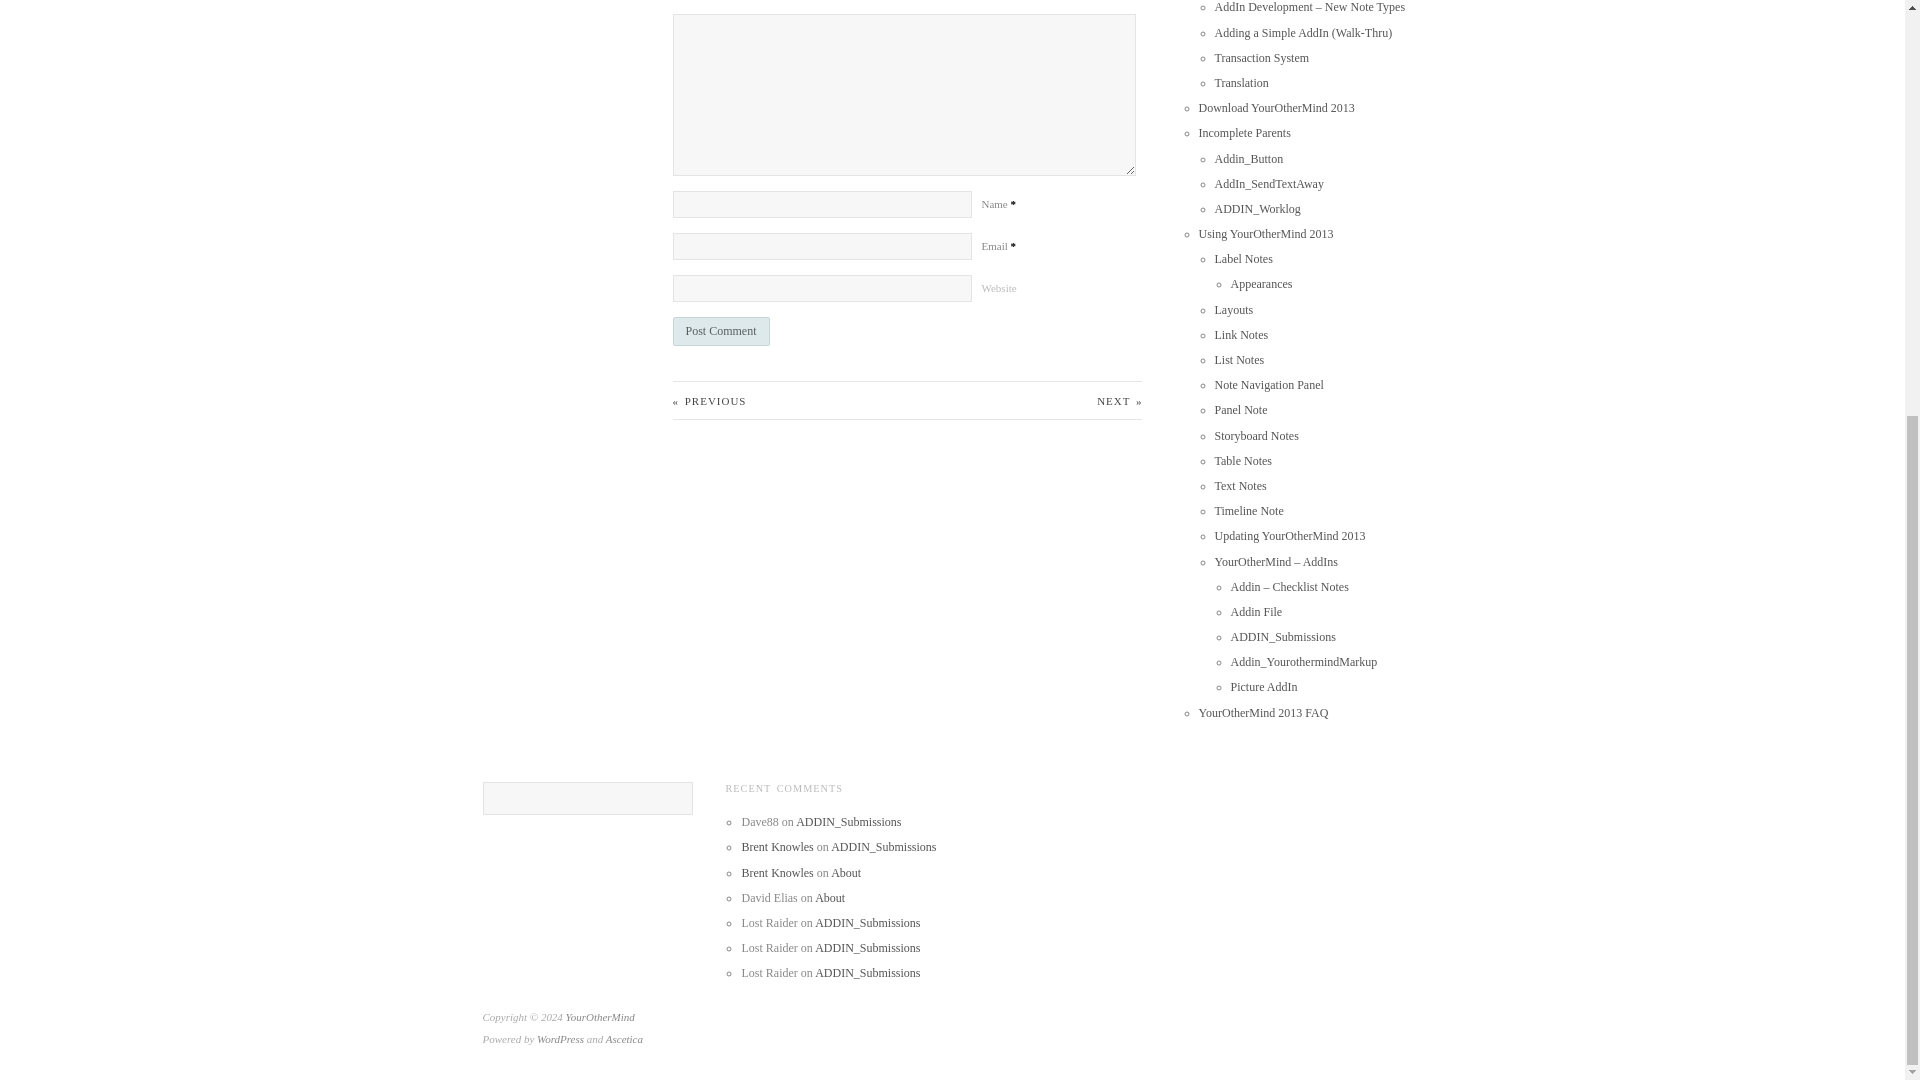 The width and height of the screenshot is (1920, 1080). Describe the element at coordinates (1276, 108) in the screenshot. I see `Download YourOtherMind 2013` at that location.